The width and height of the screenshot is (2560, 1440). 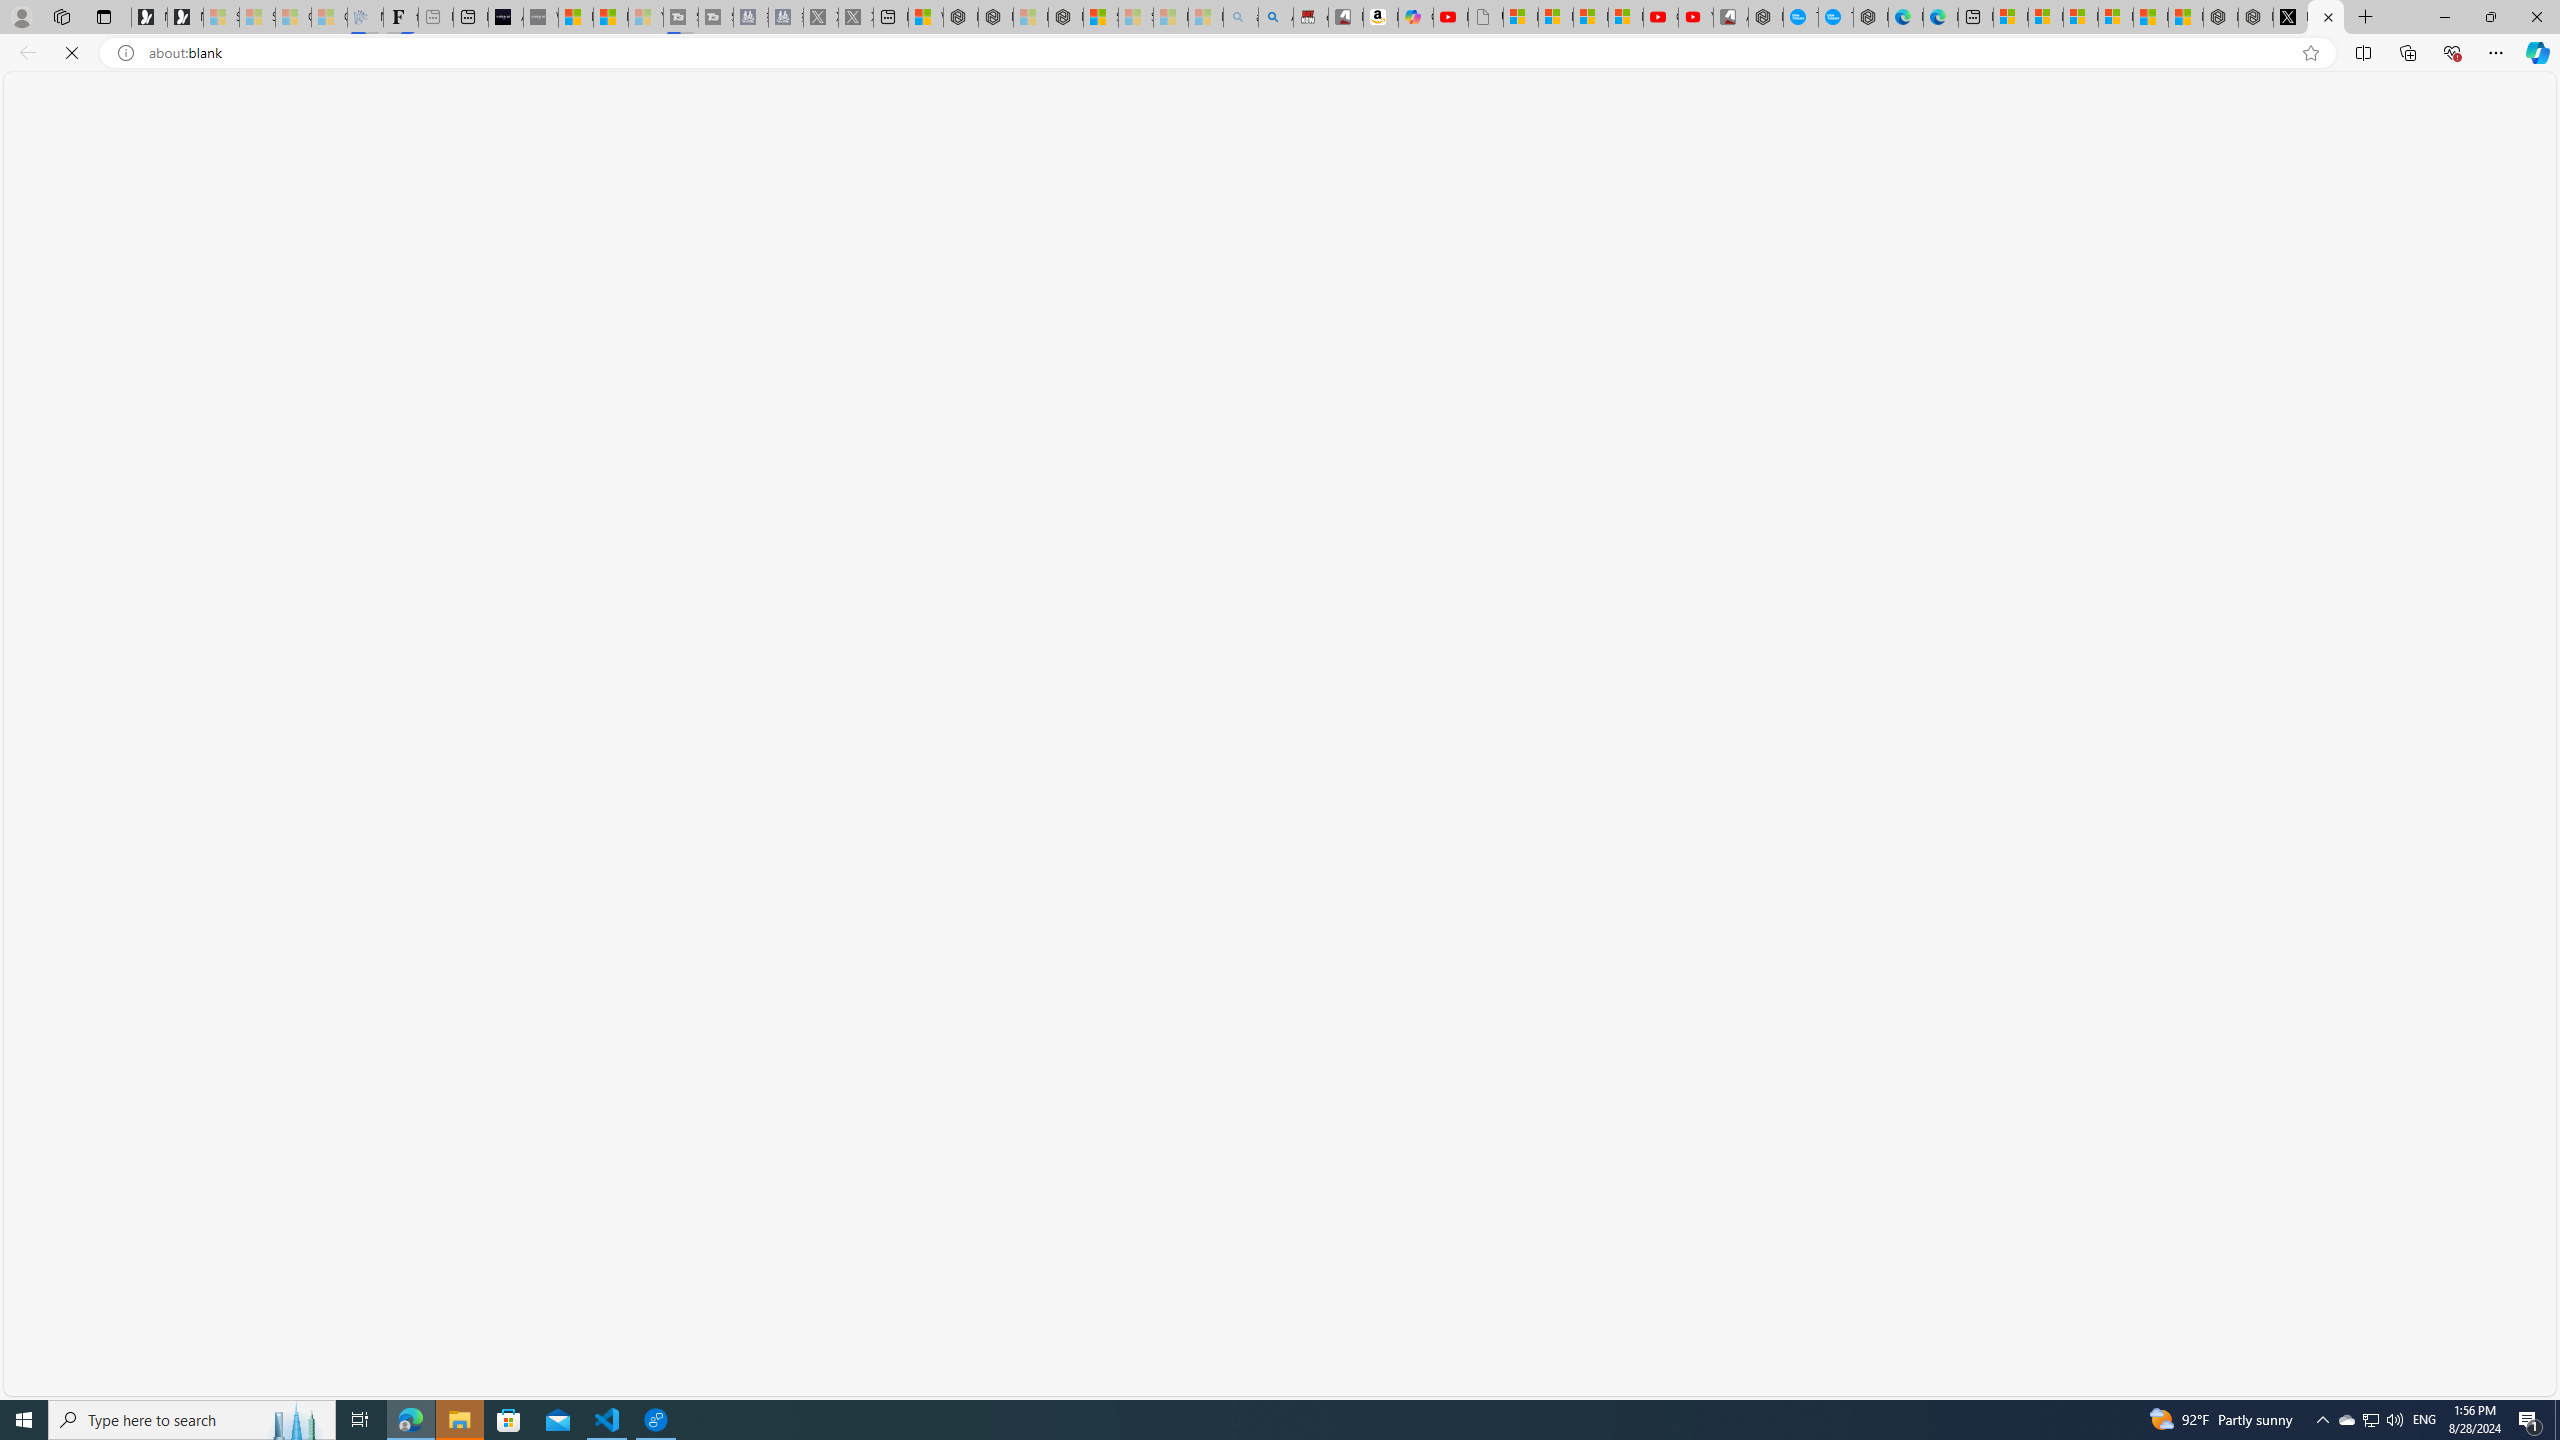 What do you see at coordinates (1276, 17) in the screenshot?
I see `Amazon Echo Dot PNG - Search Images` at bounding box center [1276, 17].